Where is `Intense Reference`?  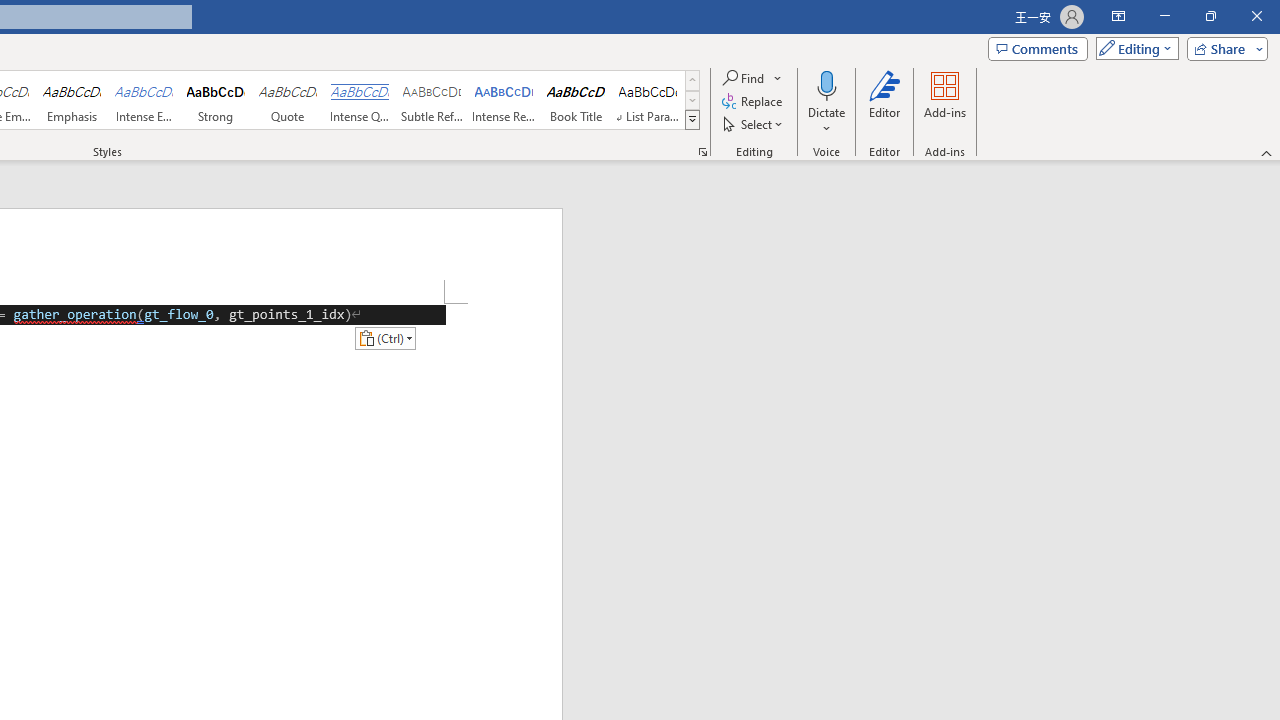 Intense Reference is located at coordinates (504, 100).